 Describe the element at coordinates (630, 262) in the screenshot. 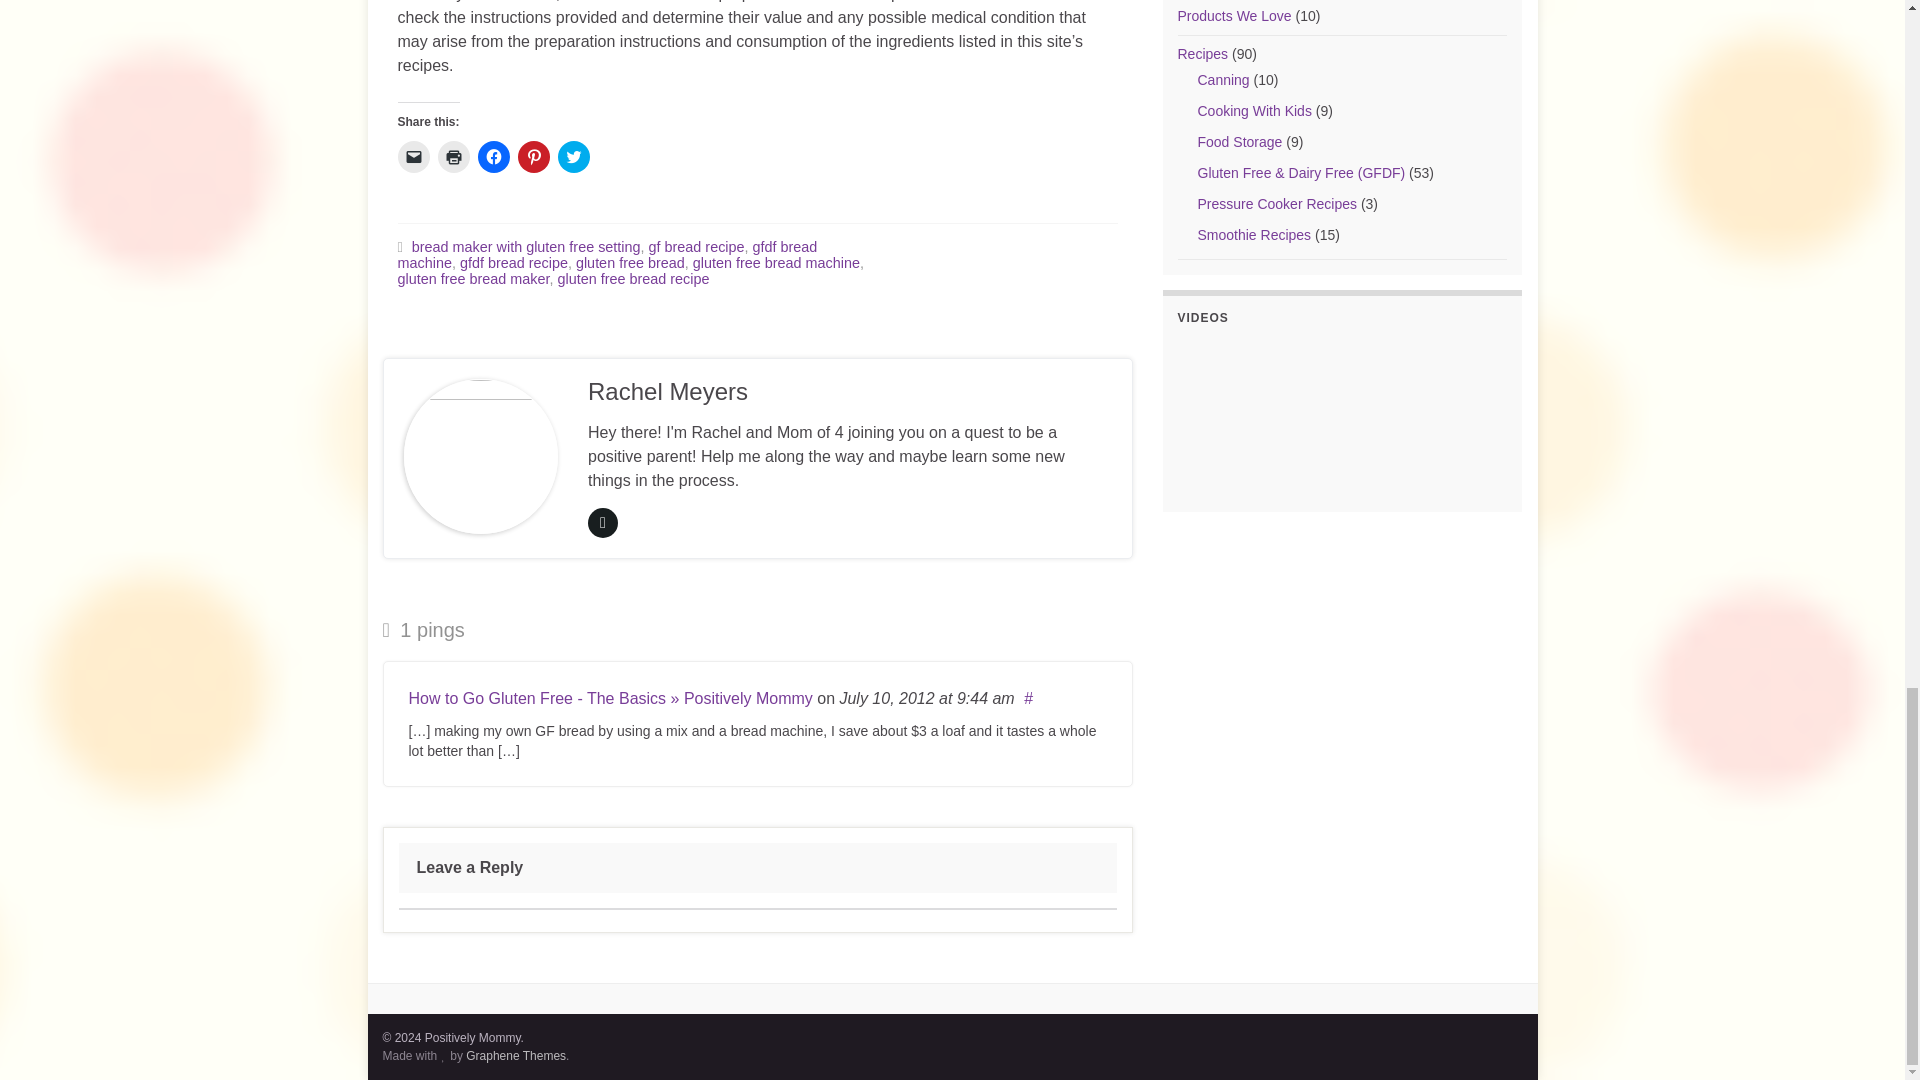

I see `gluten free bread` at that location.